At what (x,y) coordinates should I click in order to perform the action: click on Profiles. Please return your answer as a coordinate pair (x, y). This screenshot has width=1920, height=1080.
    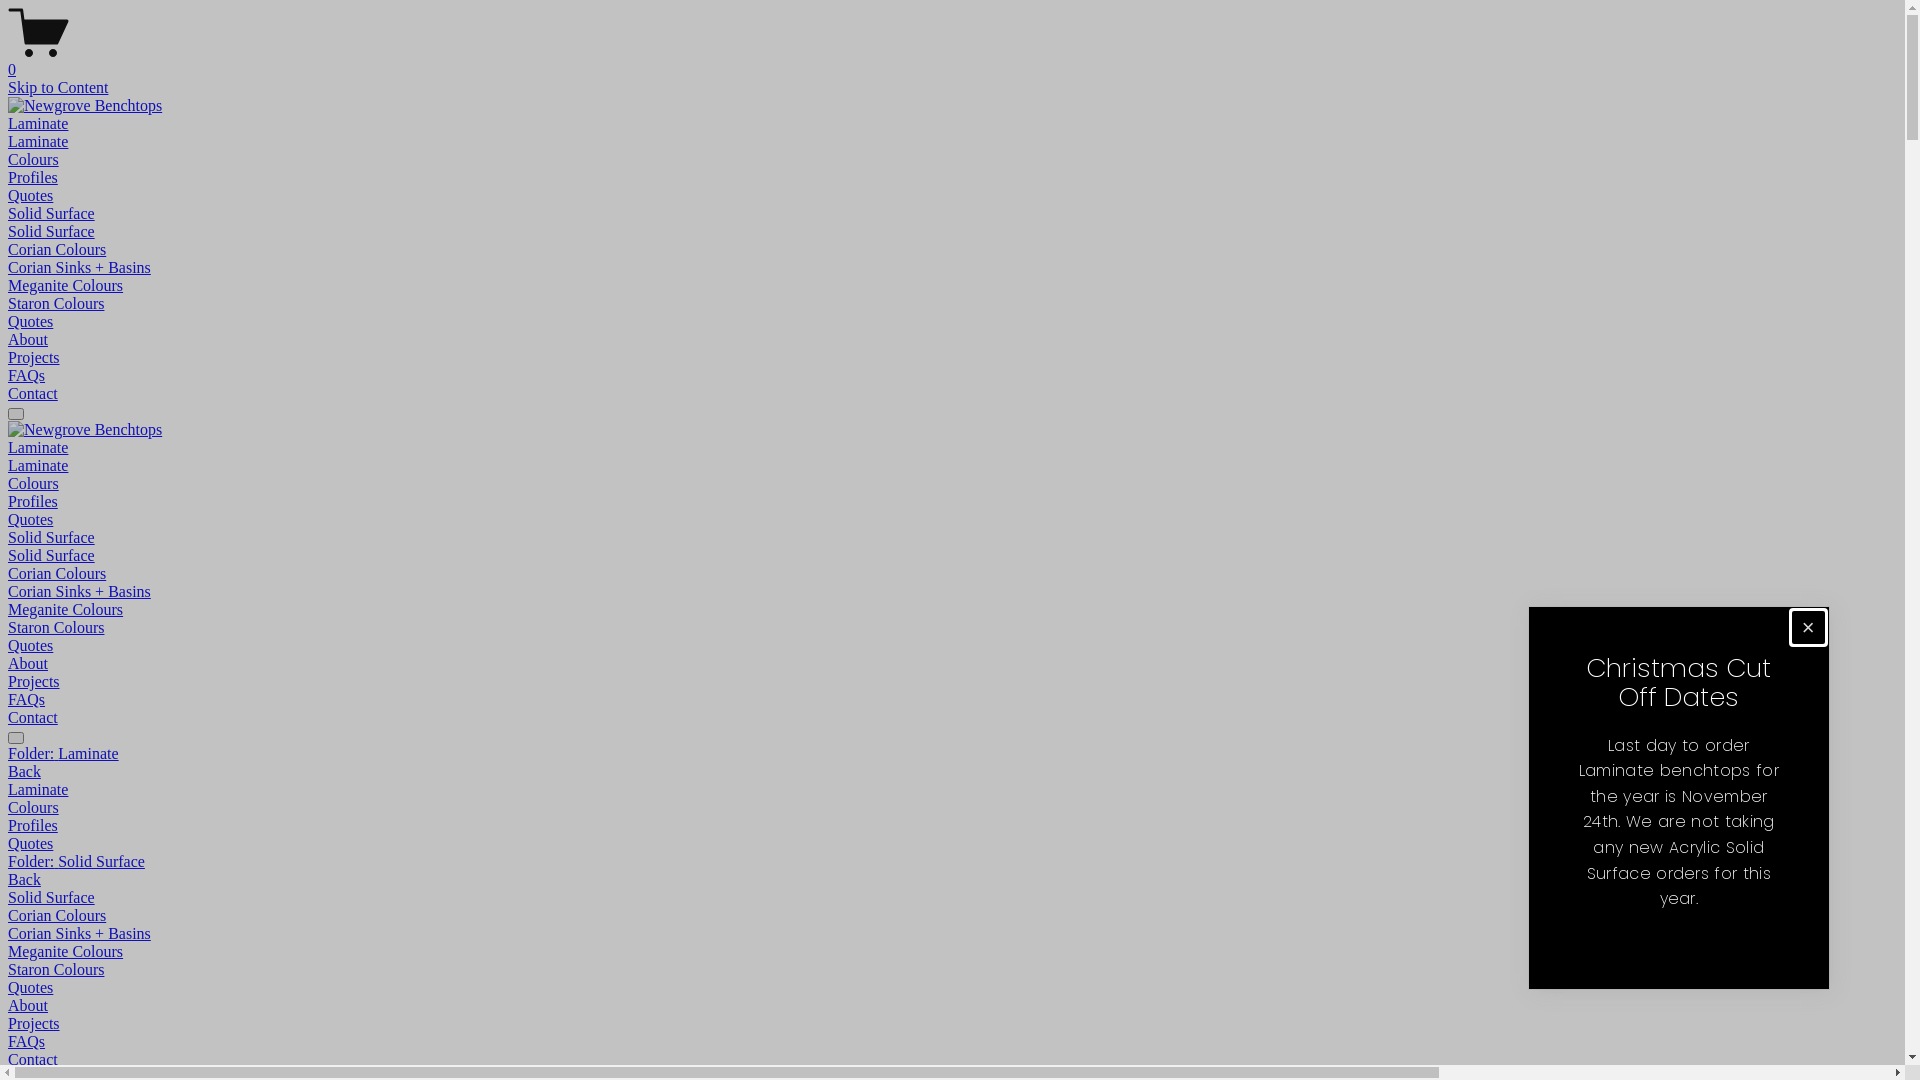
    Looking at the image, I should click on (952, 826).